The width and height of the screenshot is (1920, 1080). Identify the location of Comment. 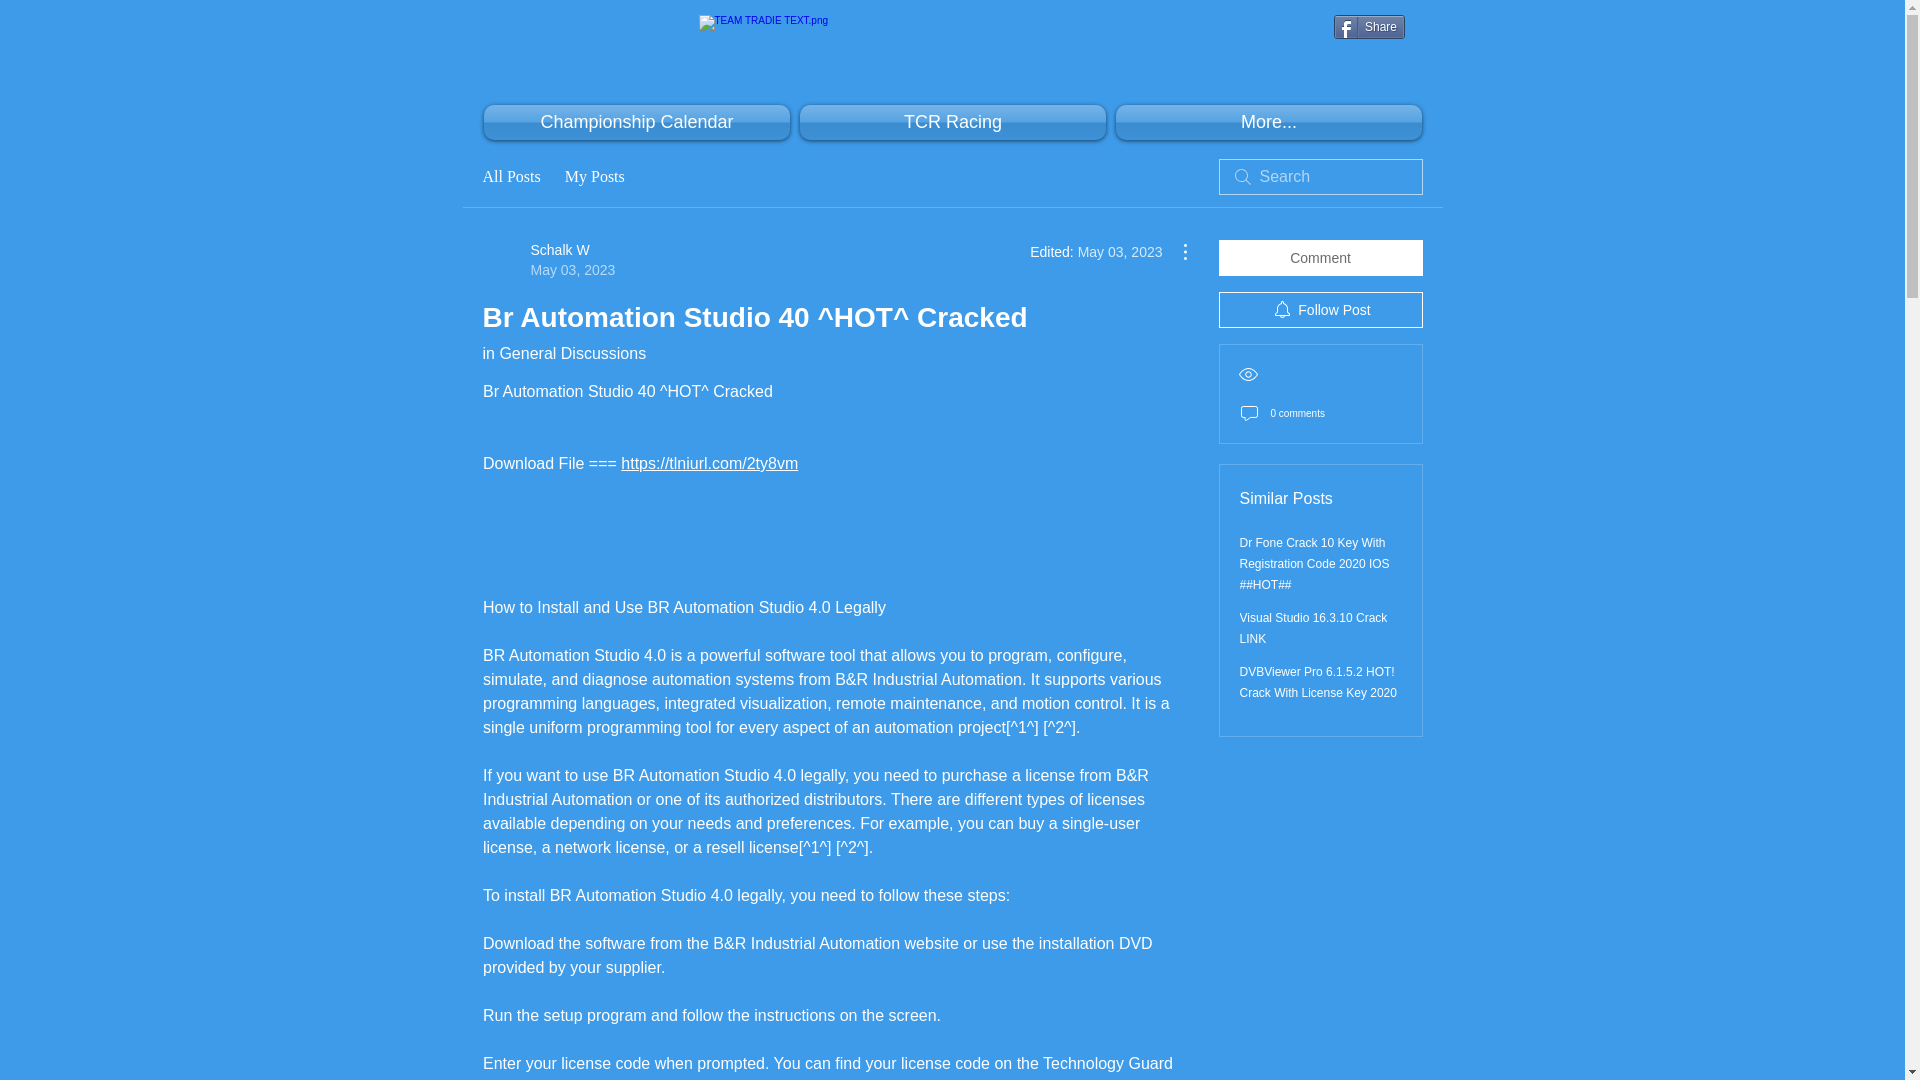
(1320, 310).